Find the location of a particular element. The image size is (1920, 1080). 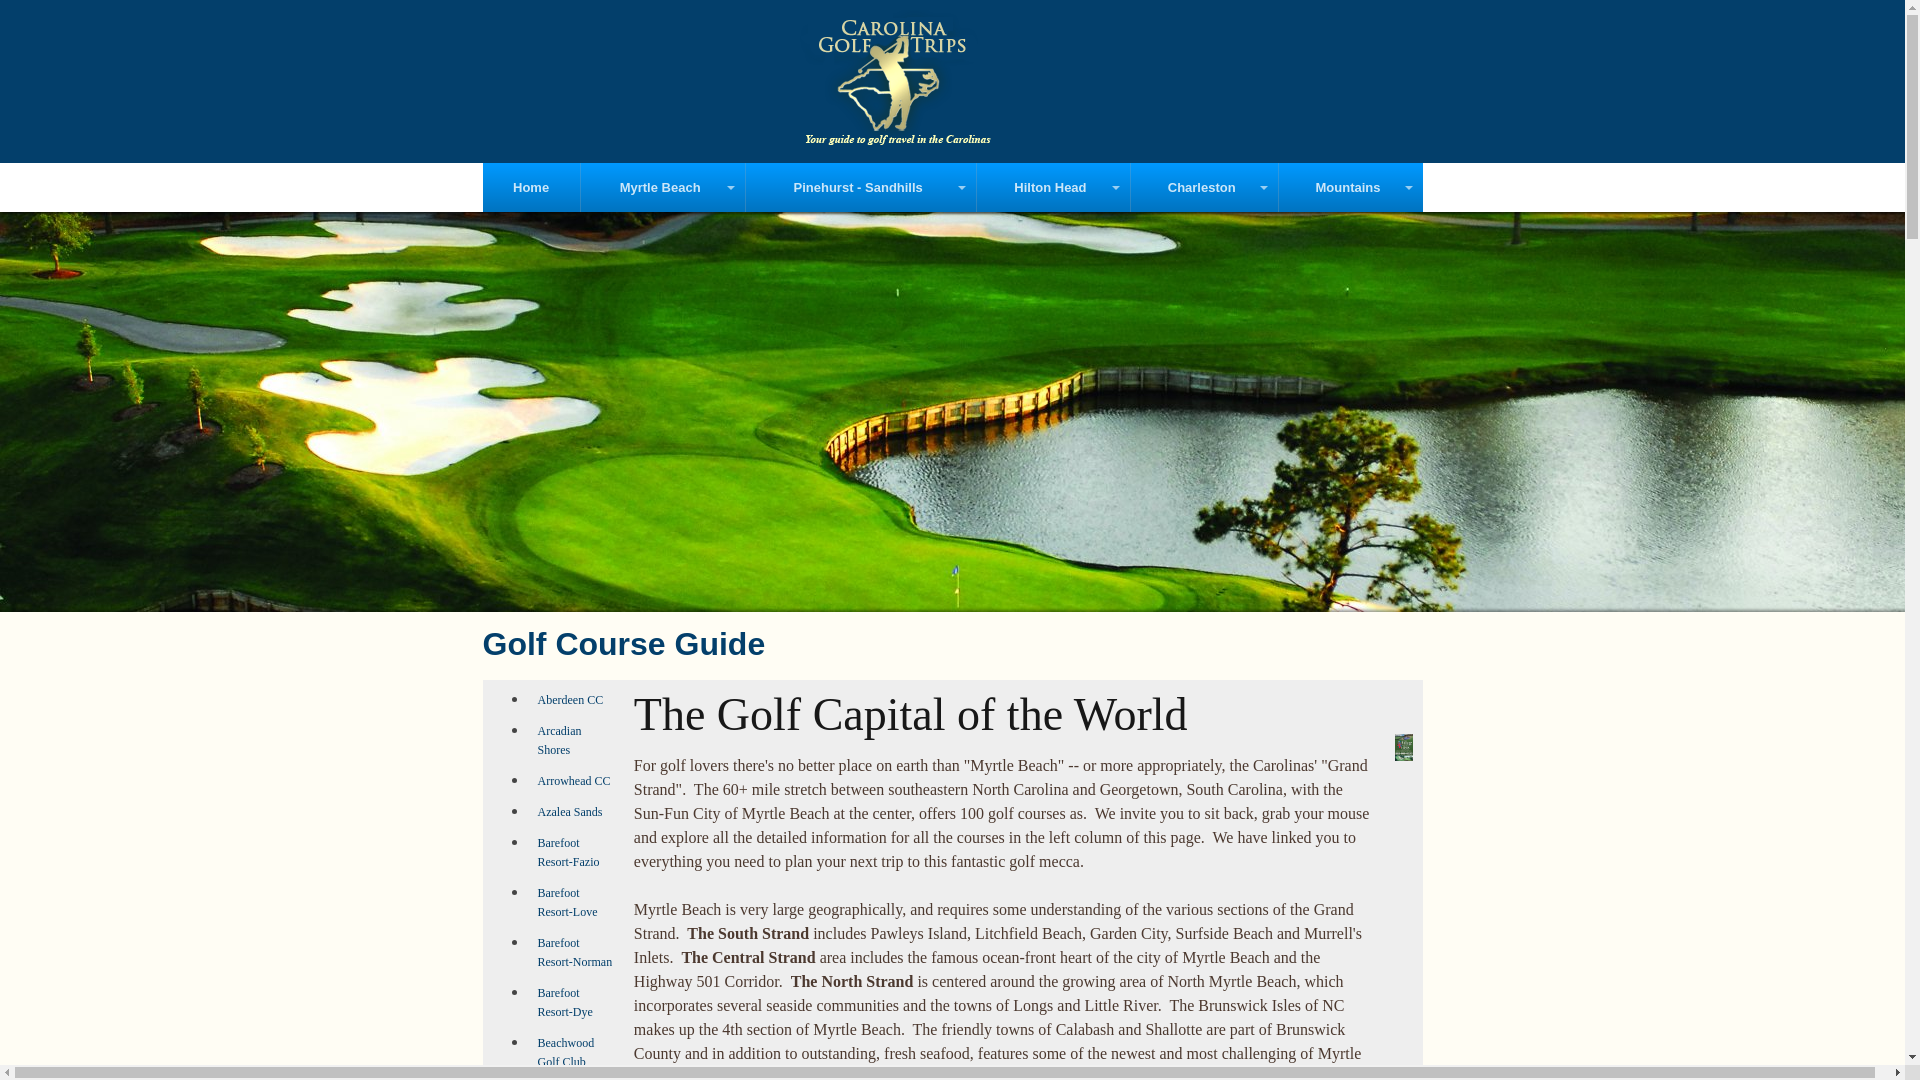

Beachwood Golf Club is located at coordinates (566, 1052).